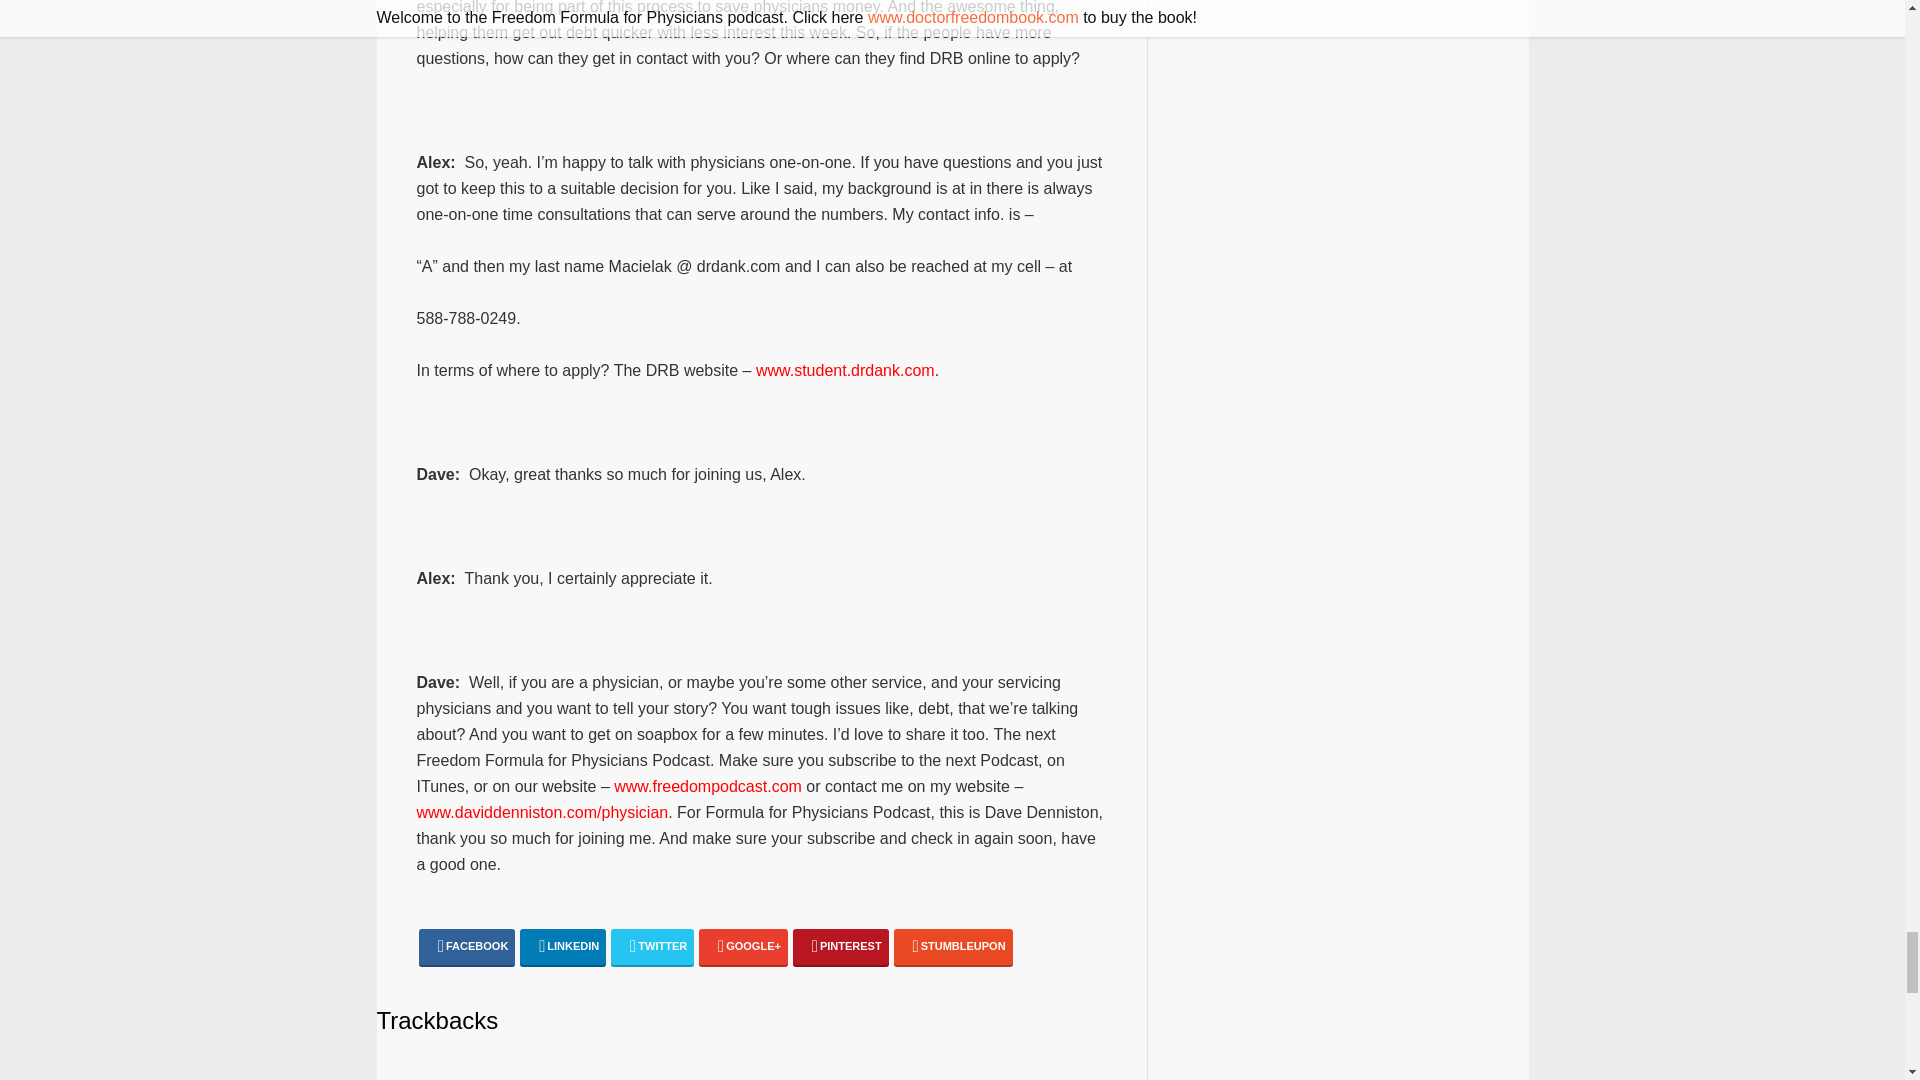 This screenshot has height=1080, width=1920. I want to click on LINKEDIN, so click(563, 947).